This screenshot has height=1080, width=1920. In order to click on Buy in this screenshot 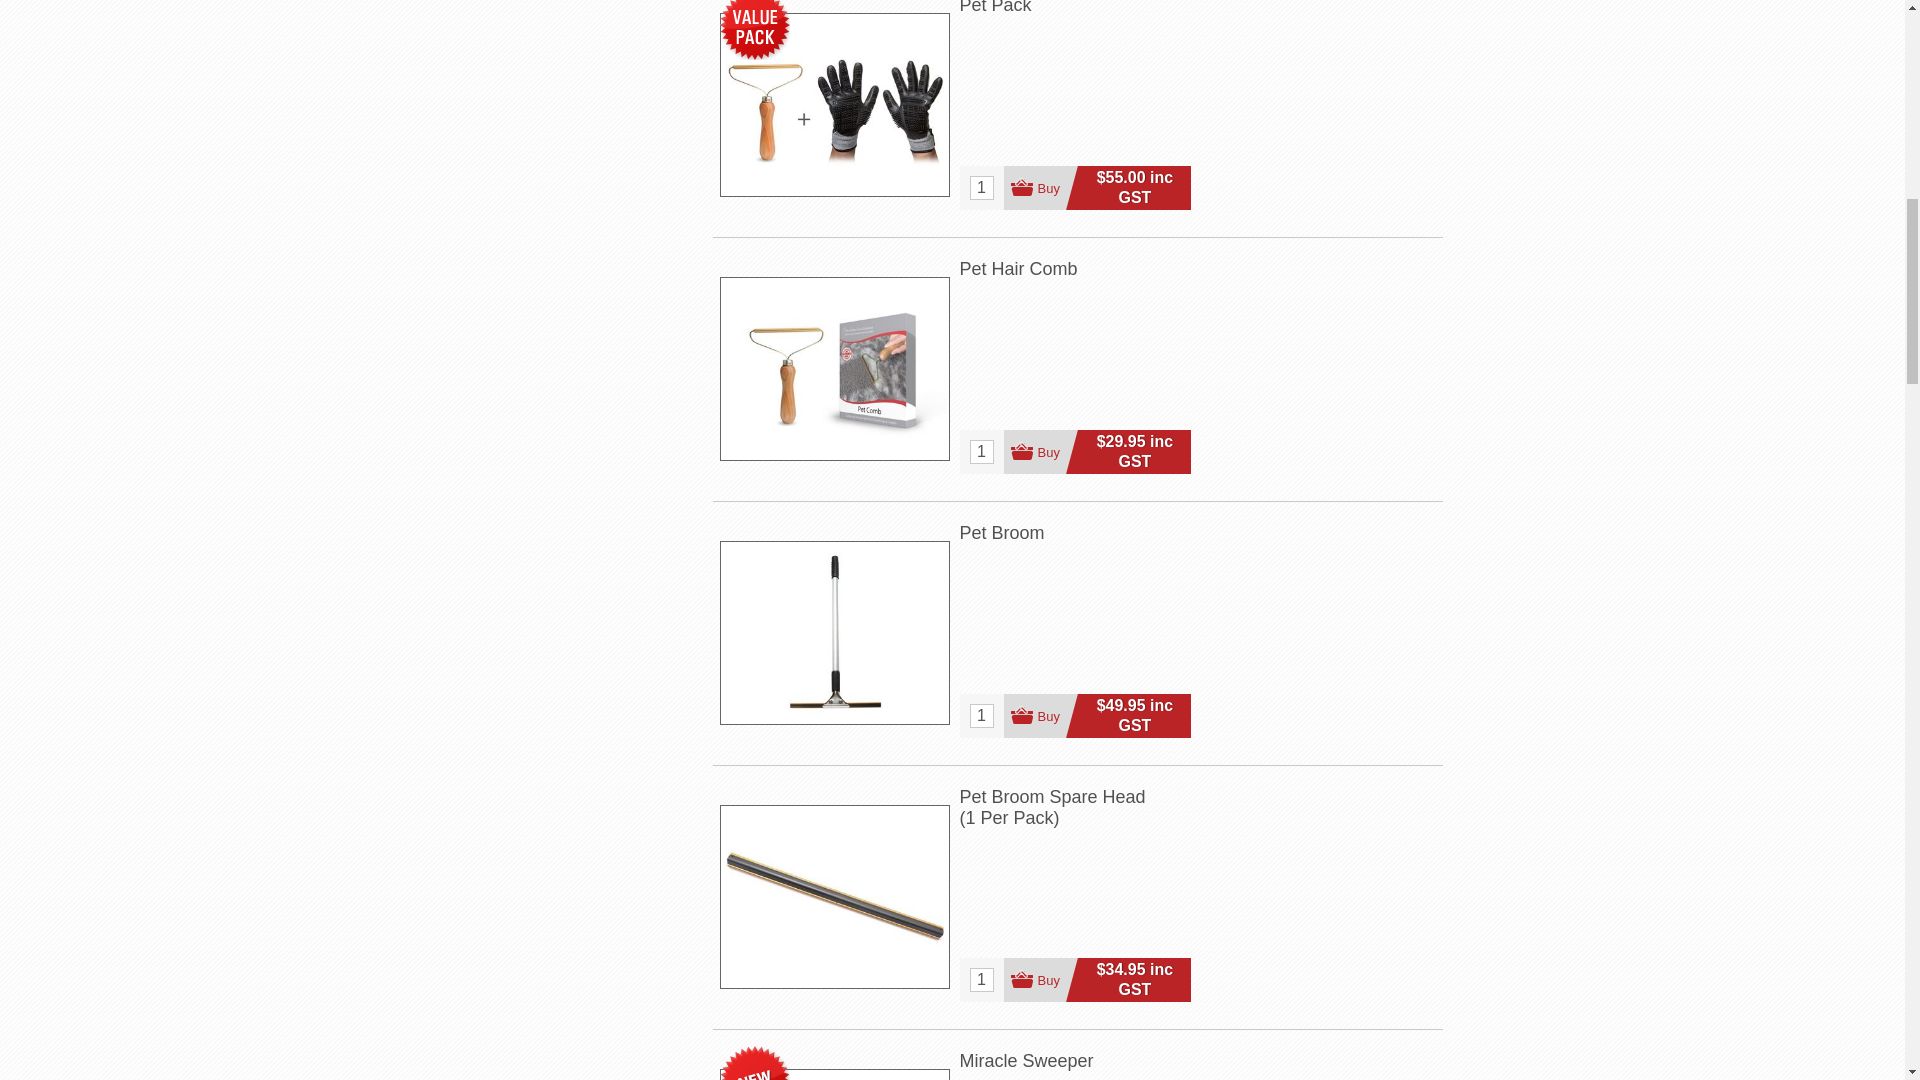, I will do `click(1040, 188)`.